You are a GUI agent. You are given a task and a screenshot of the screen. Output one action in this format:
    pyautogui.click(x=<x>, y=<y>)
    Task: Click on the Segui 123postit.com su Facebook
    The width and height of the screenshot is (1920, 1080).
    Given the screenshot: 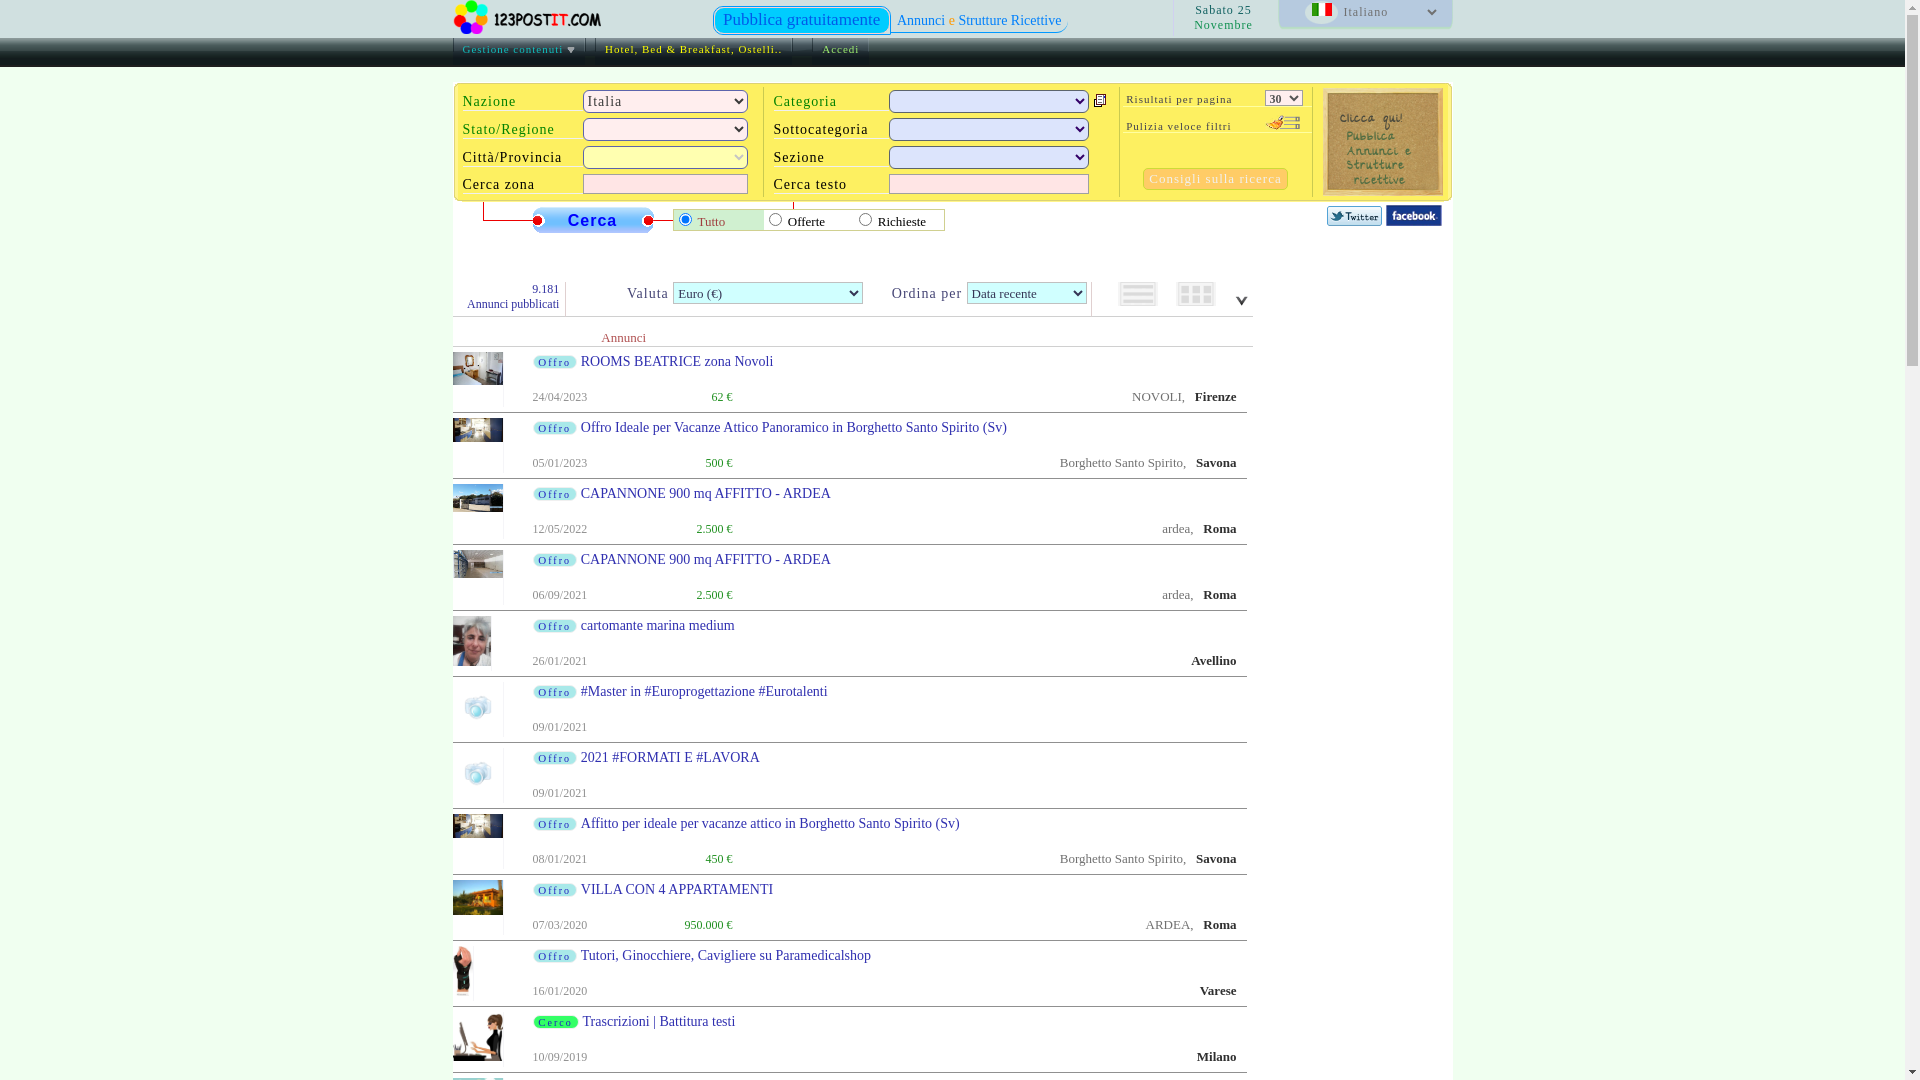 What is the action you would take?
    pyautogui.click(x=1414, y=214)
    